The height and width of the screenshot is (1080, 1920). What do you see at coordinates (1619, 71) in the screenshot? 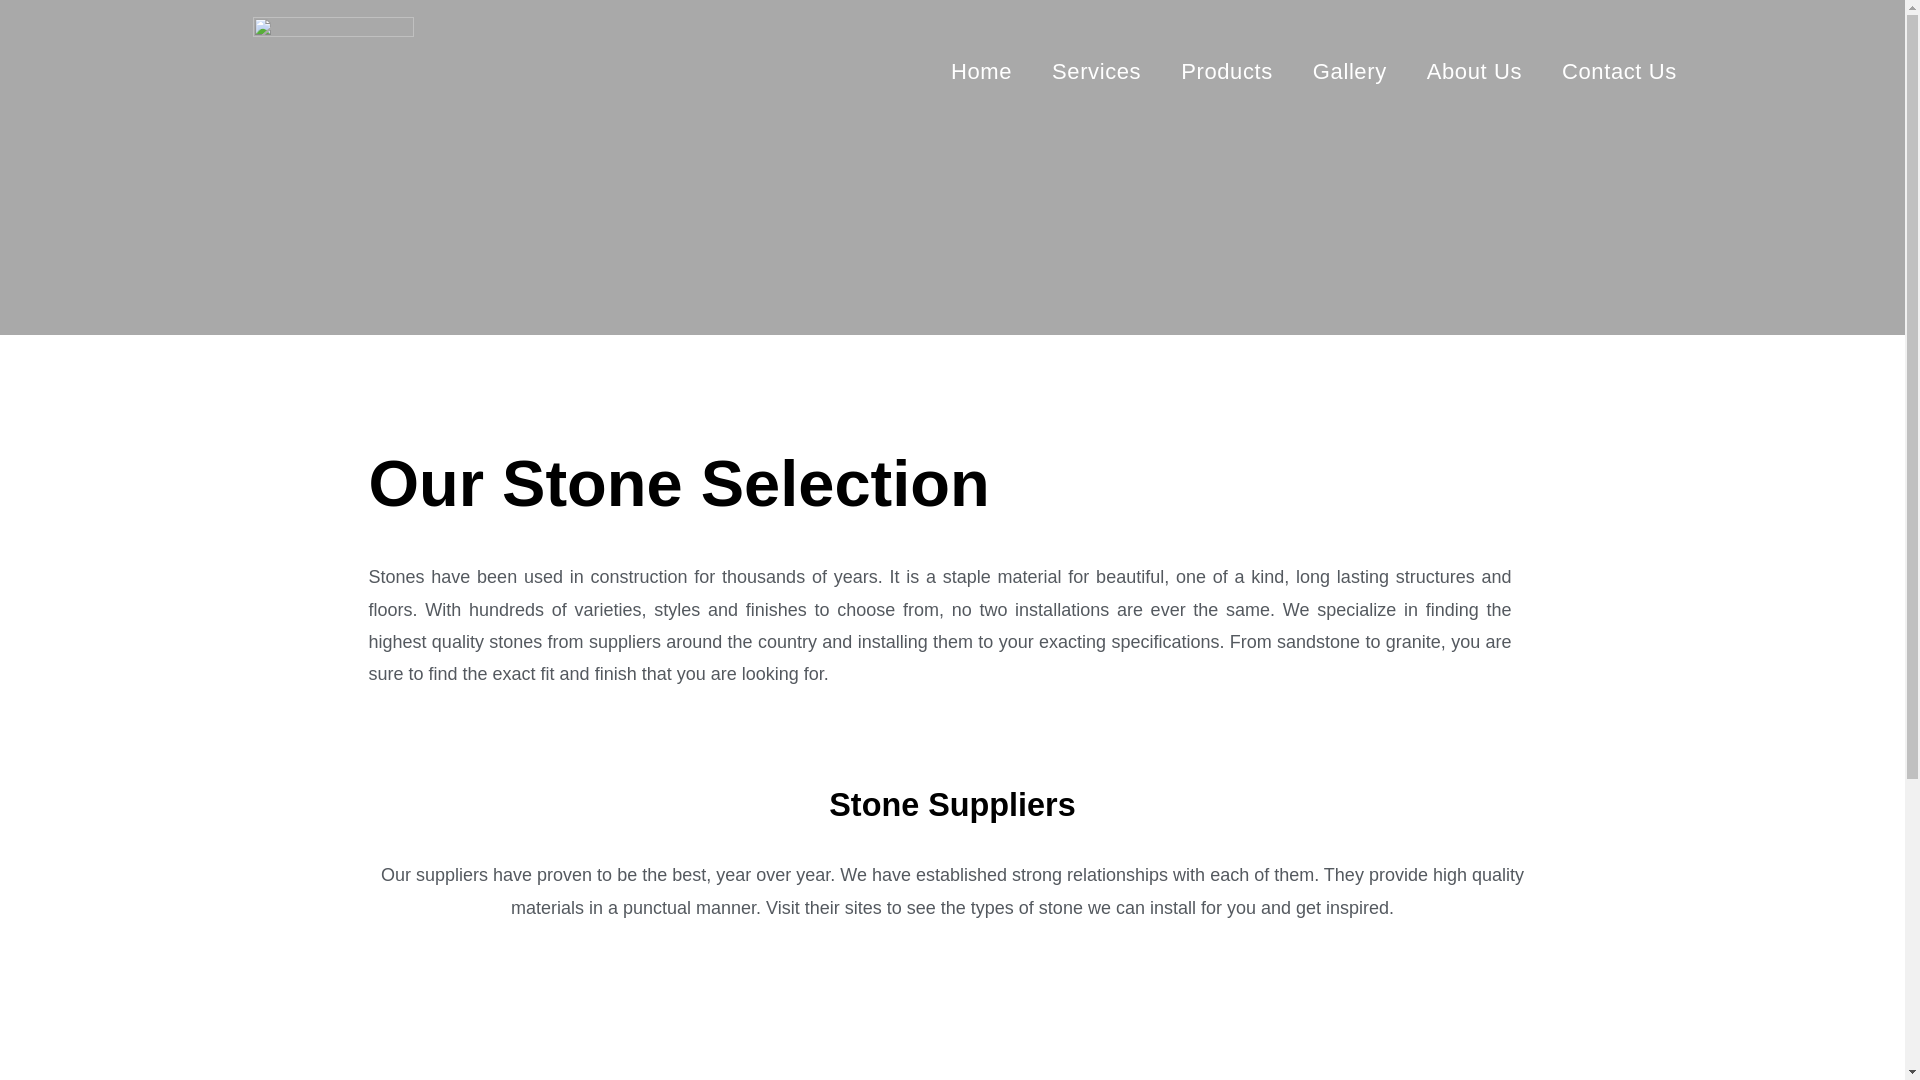
I see `Contact Us` at bounding box center [1619, 71].